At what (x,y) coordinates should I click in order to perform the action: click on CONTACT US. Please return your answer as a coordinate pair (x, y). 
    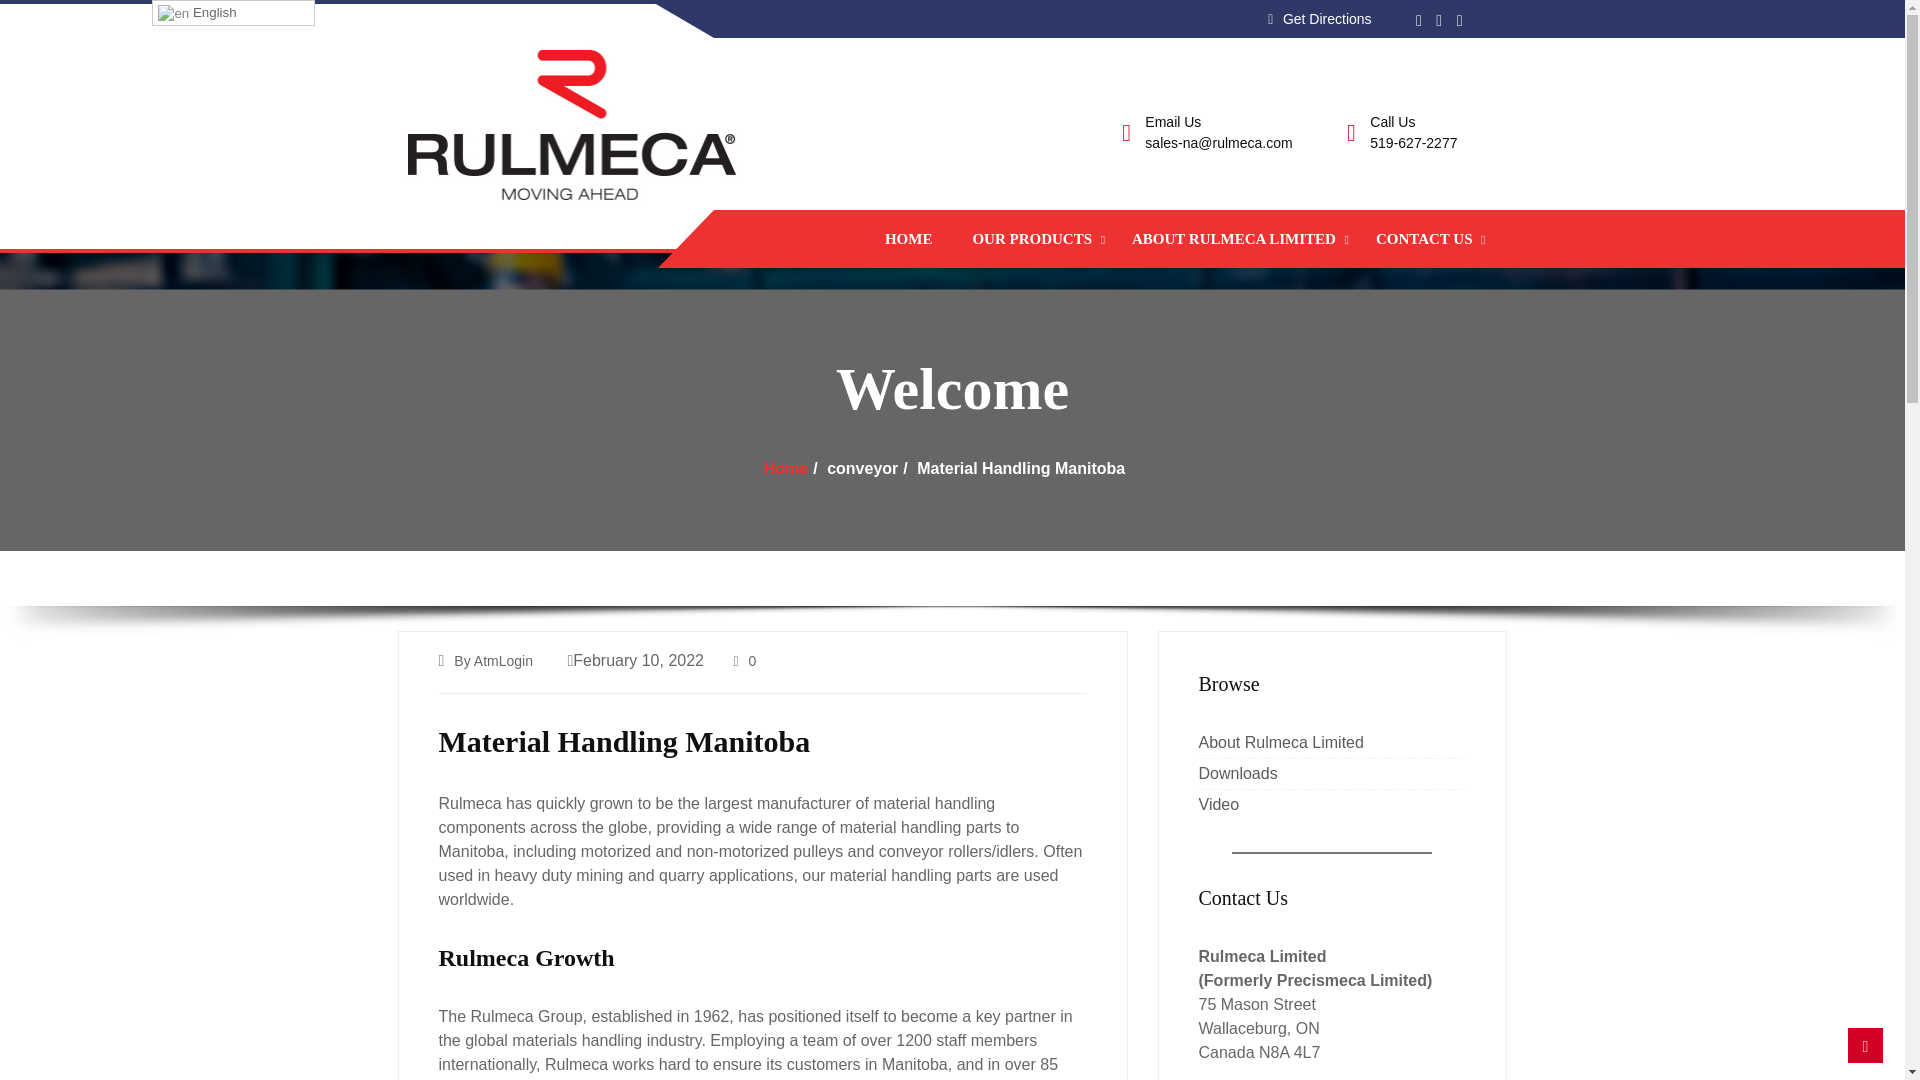
    Looking at the image, I should click on (1424, 238).